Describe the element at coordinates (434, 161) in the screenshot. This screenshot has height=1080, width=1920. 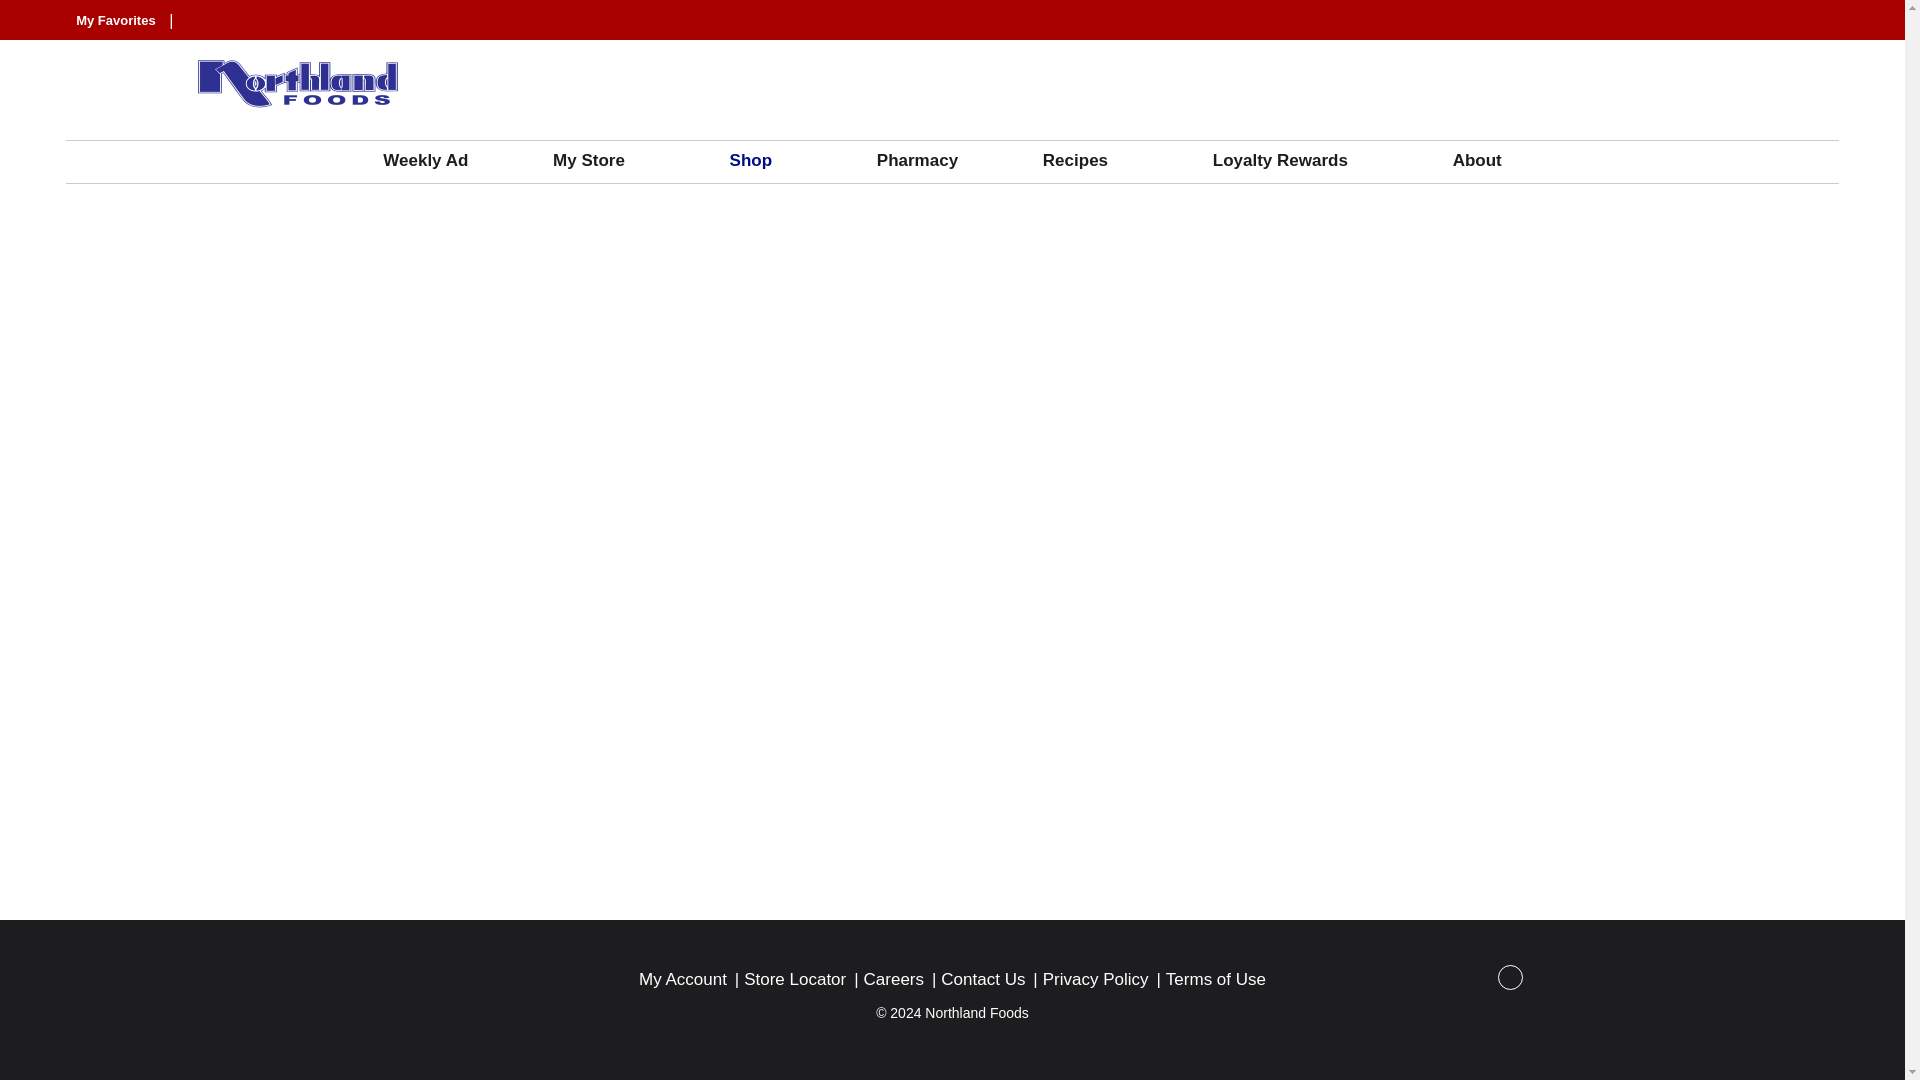
I see `Weekly Ad` at that location.